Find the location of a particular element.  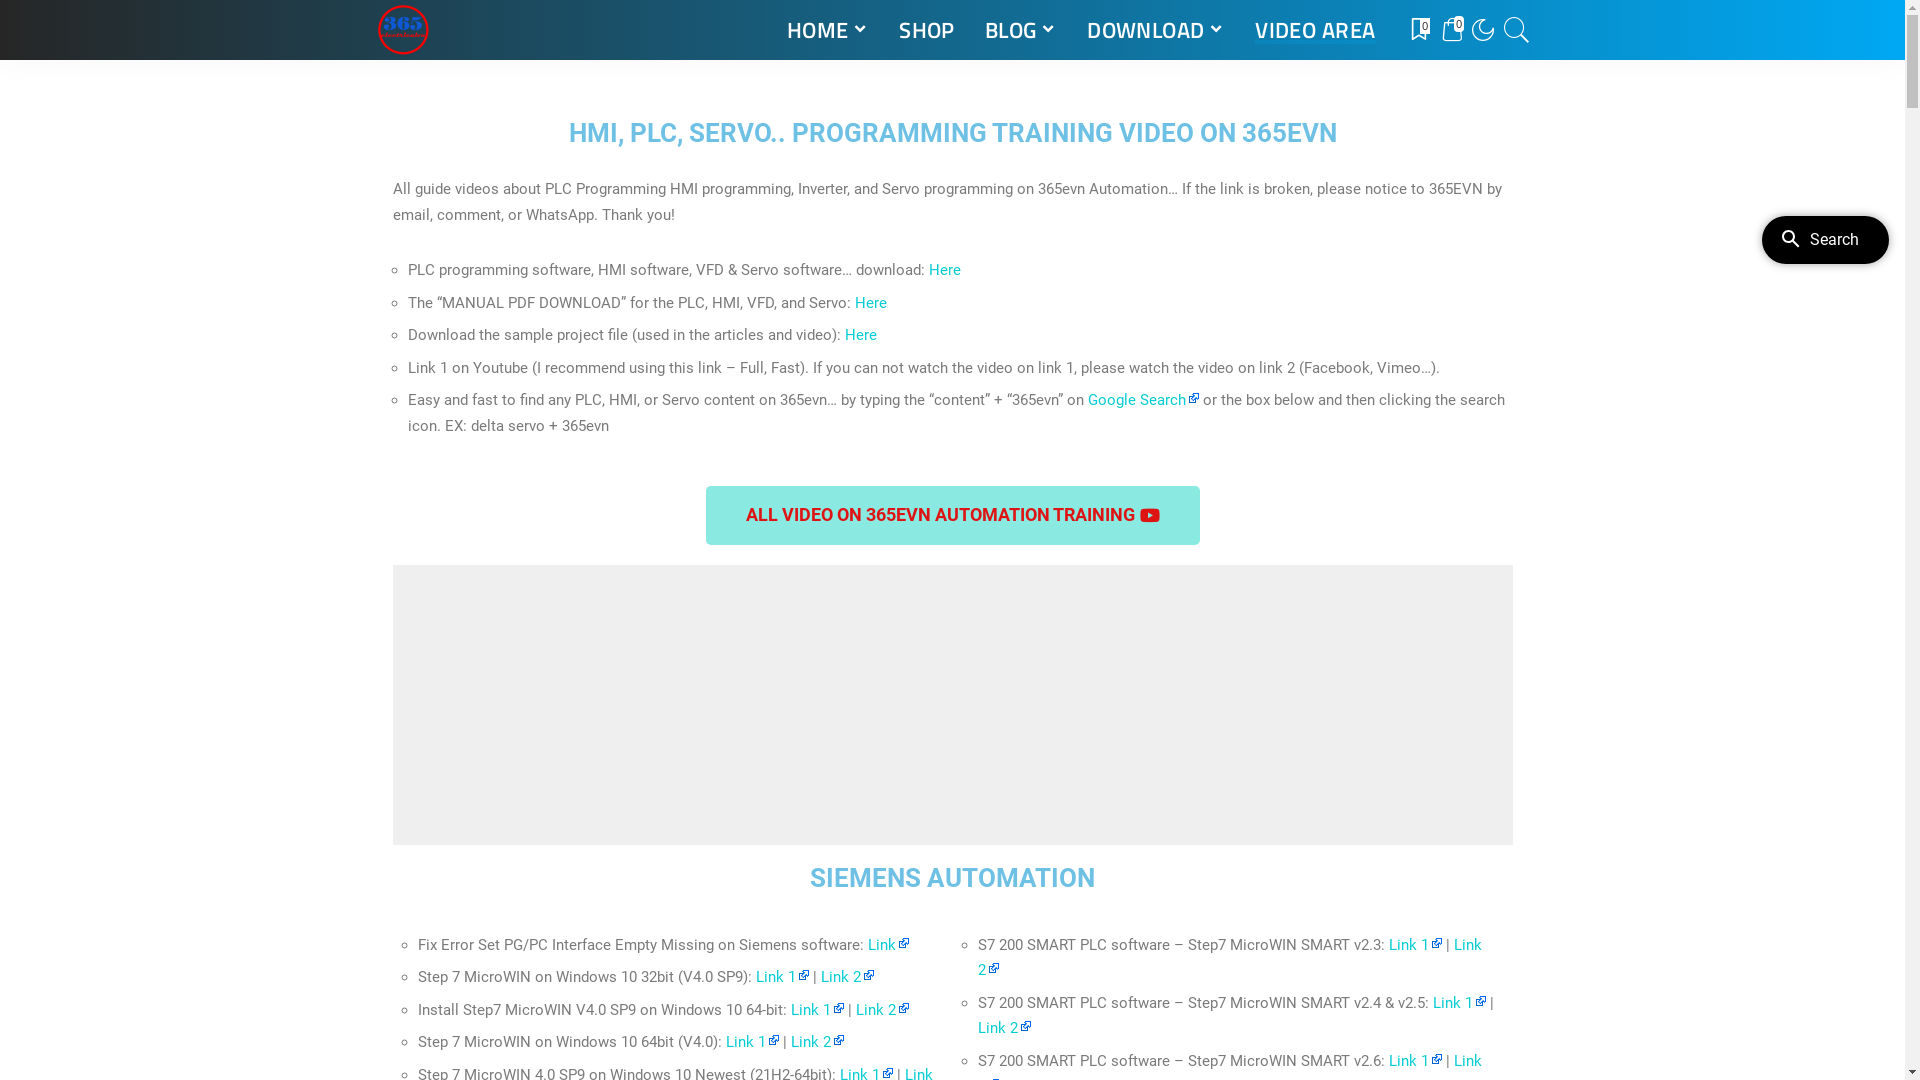

Search is located at coordinates (1504, 87).